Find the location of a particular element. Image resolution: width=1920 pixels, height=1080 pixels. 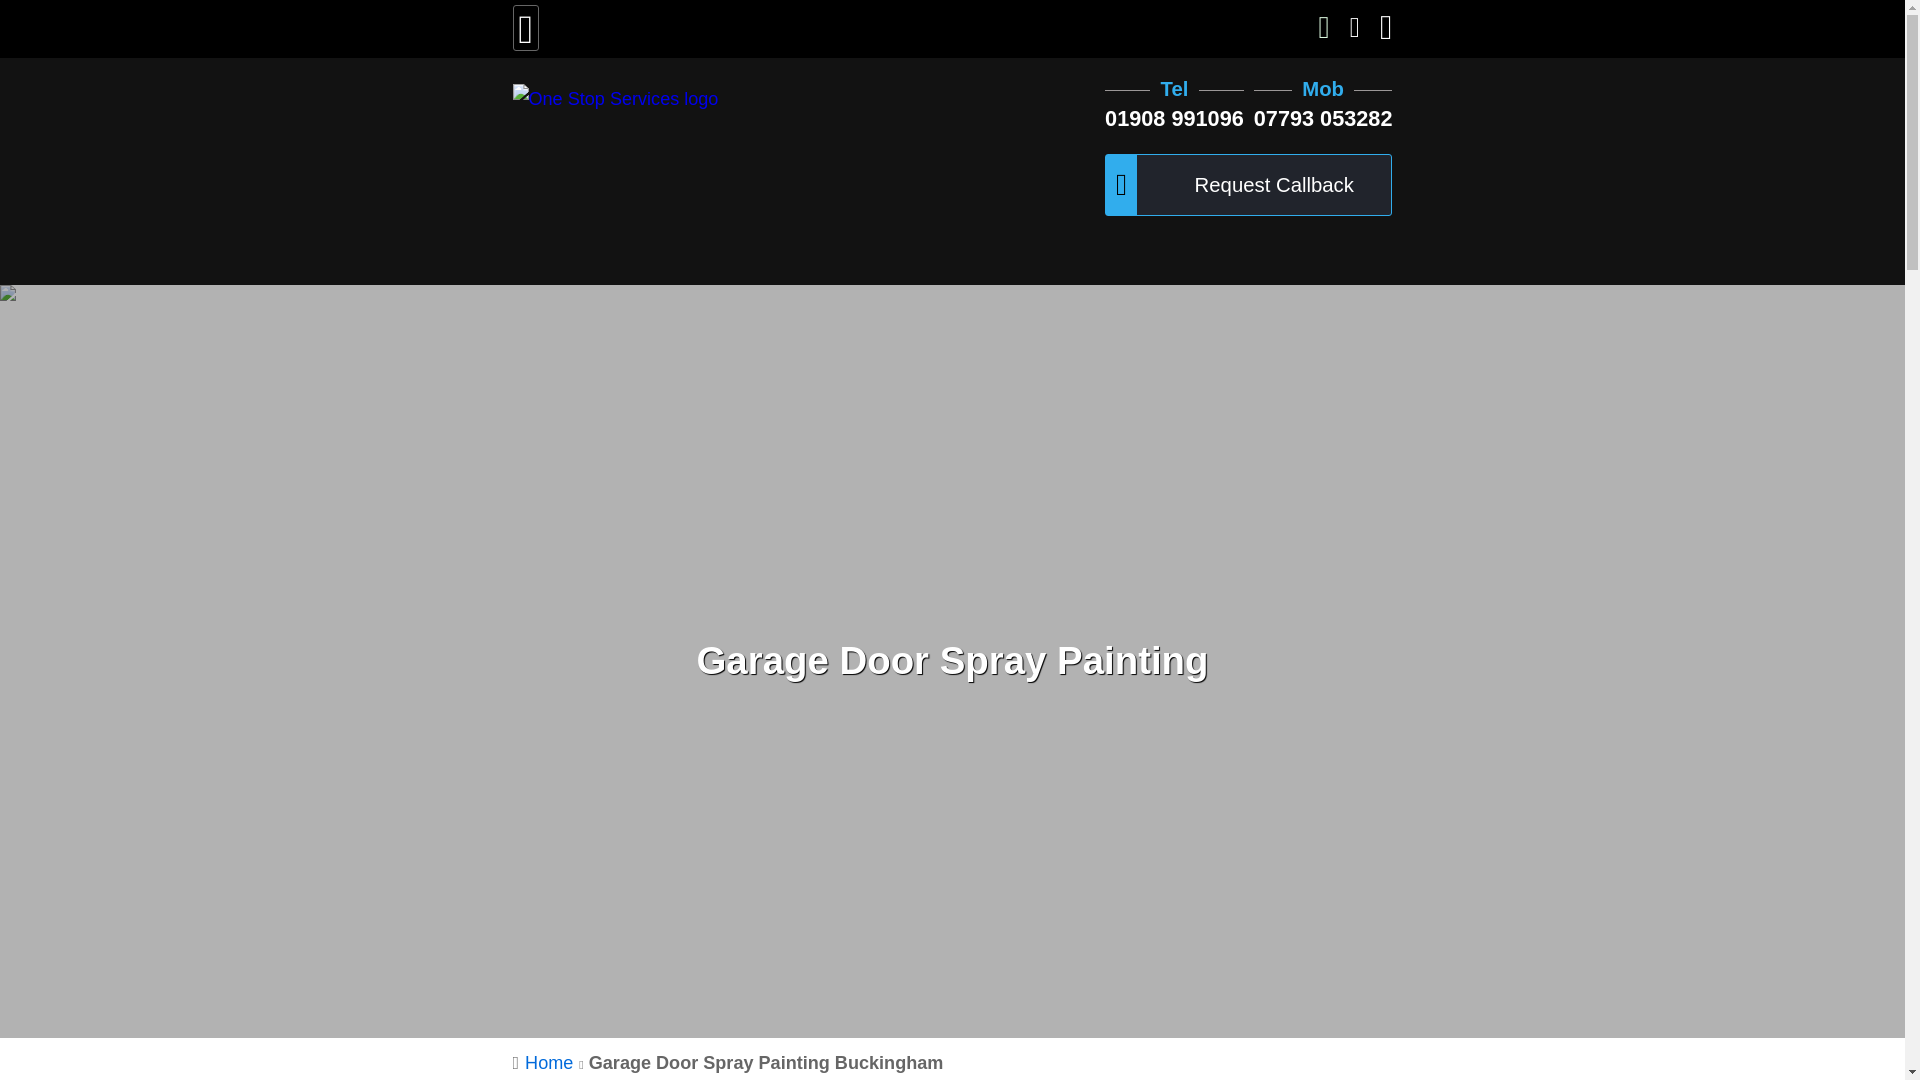

01908 991096 is located at coordinates (1174, 118).